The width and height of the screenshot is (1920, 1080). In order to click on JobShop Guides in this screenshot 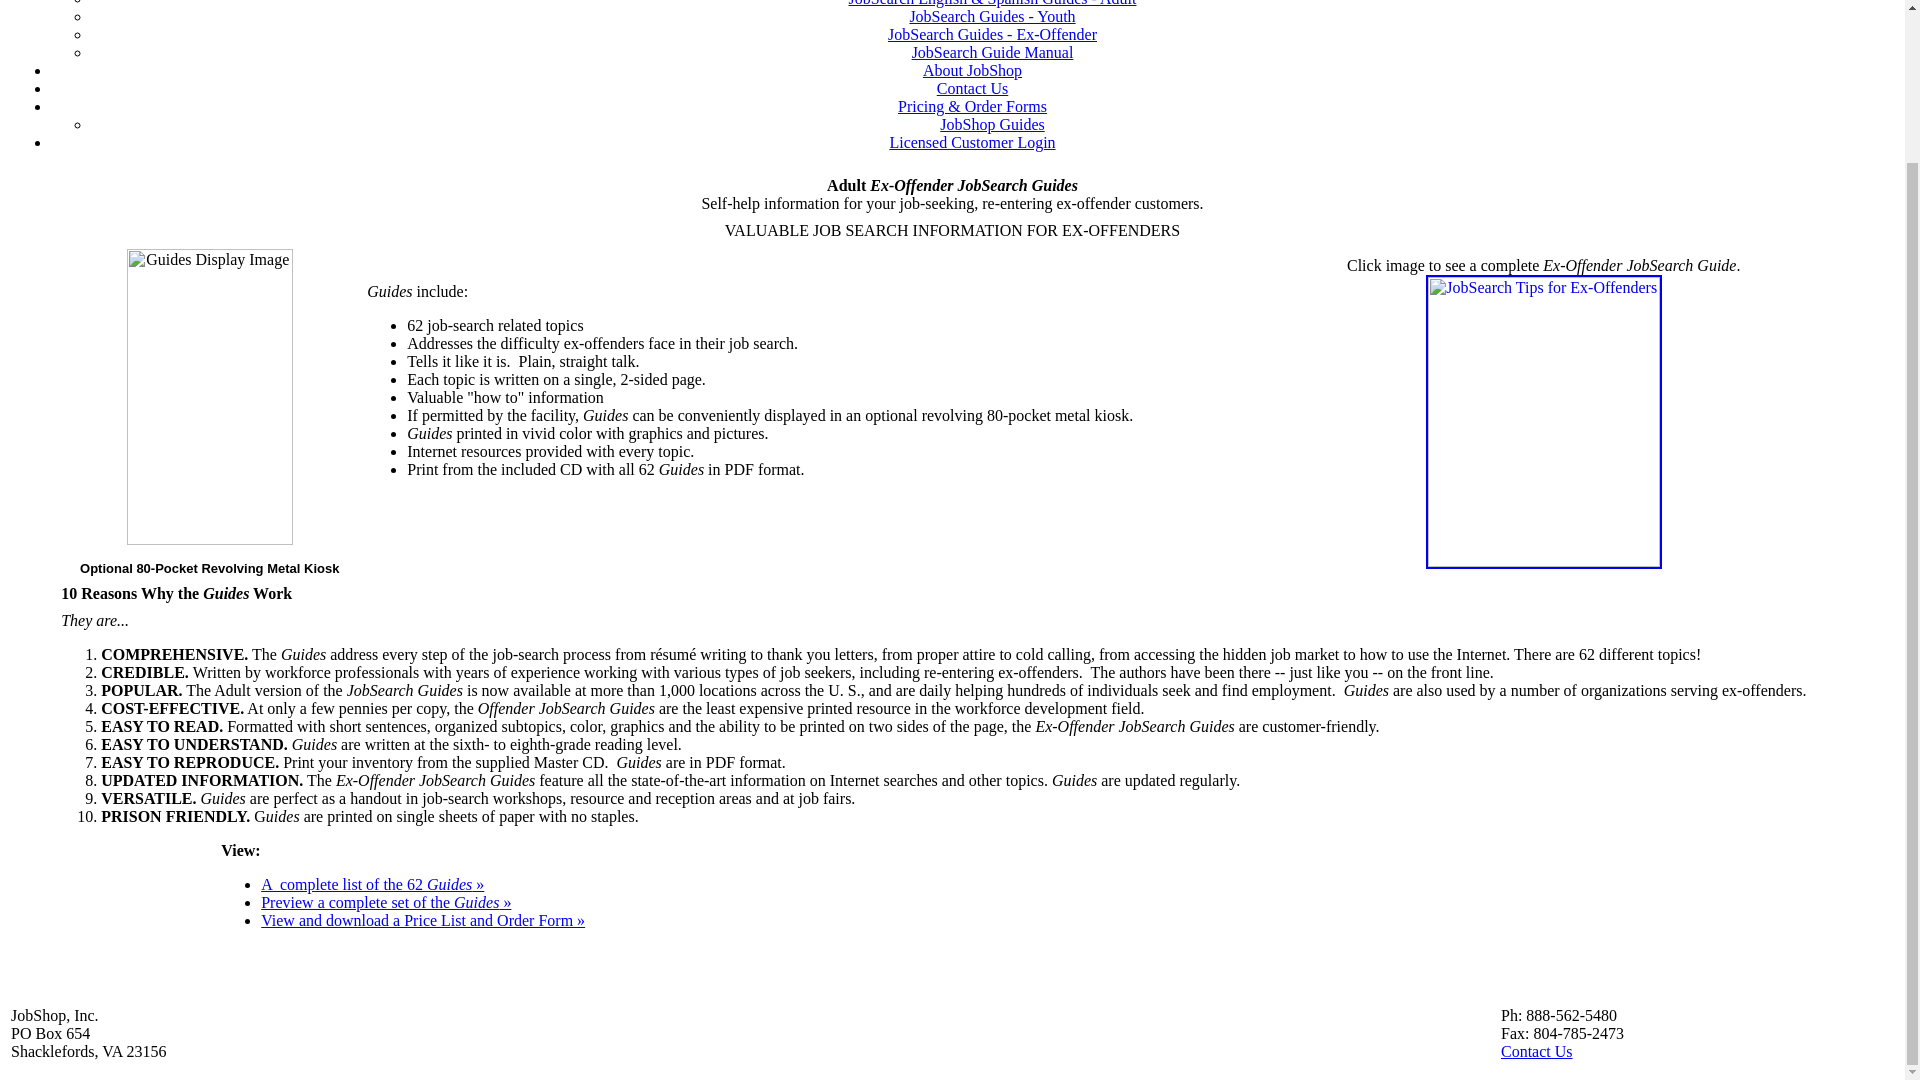, I will do `click(992, 124)`.